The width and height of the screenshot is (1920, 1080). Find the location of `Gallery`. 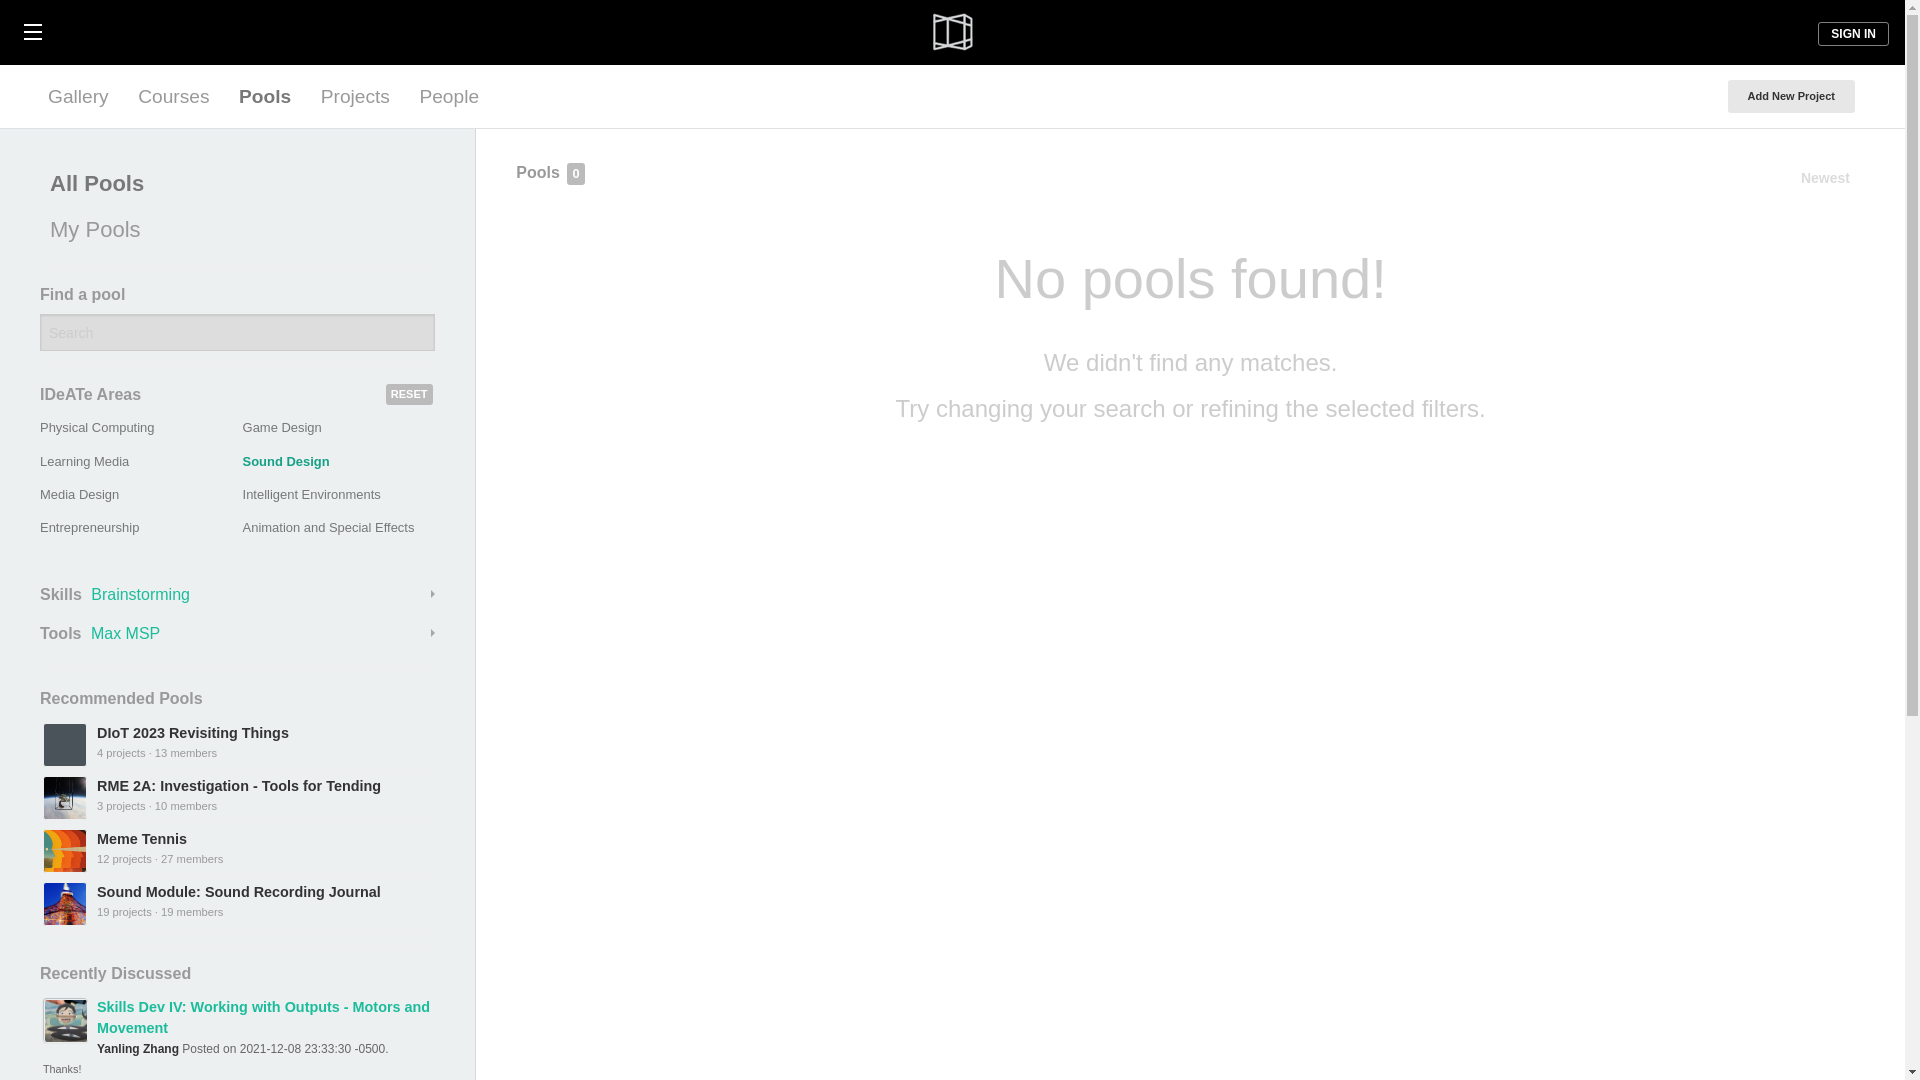

Gallery is located at coordinates (78, 96).